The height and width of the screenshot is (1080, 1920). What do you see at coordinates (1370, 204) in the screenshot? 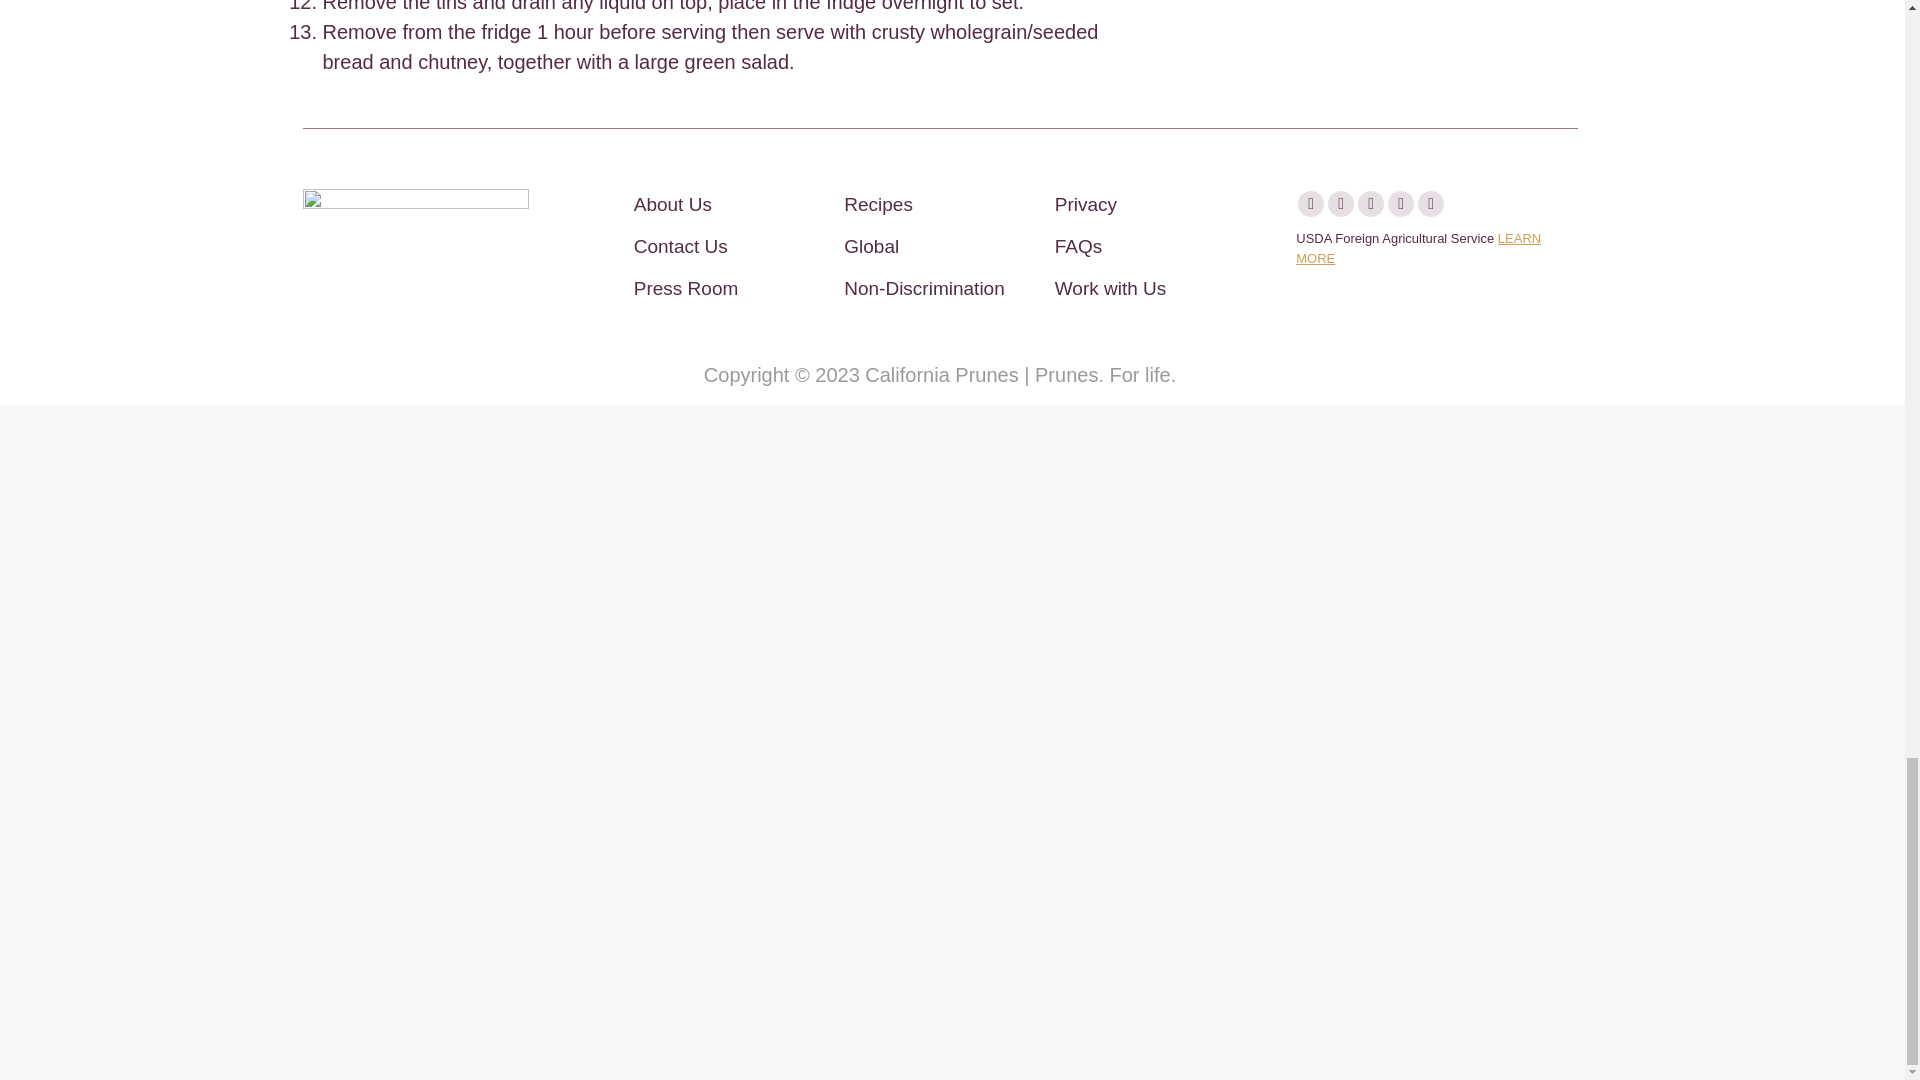
I see `Pinterest` at bounding box center [1370, 204].